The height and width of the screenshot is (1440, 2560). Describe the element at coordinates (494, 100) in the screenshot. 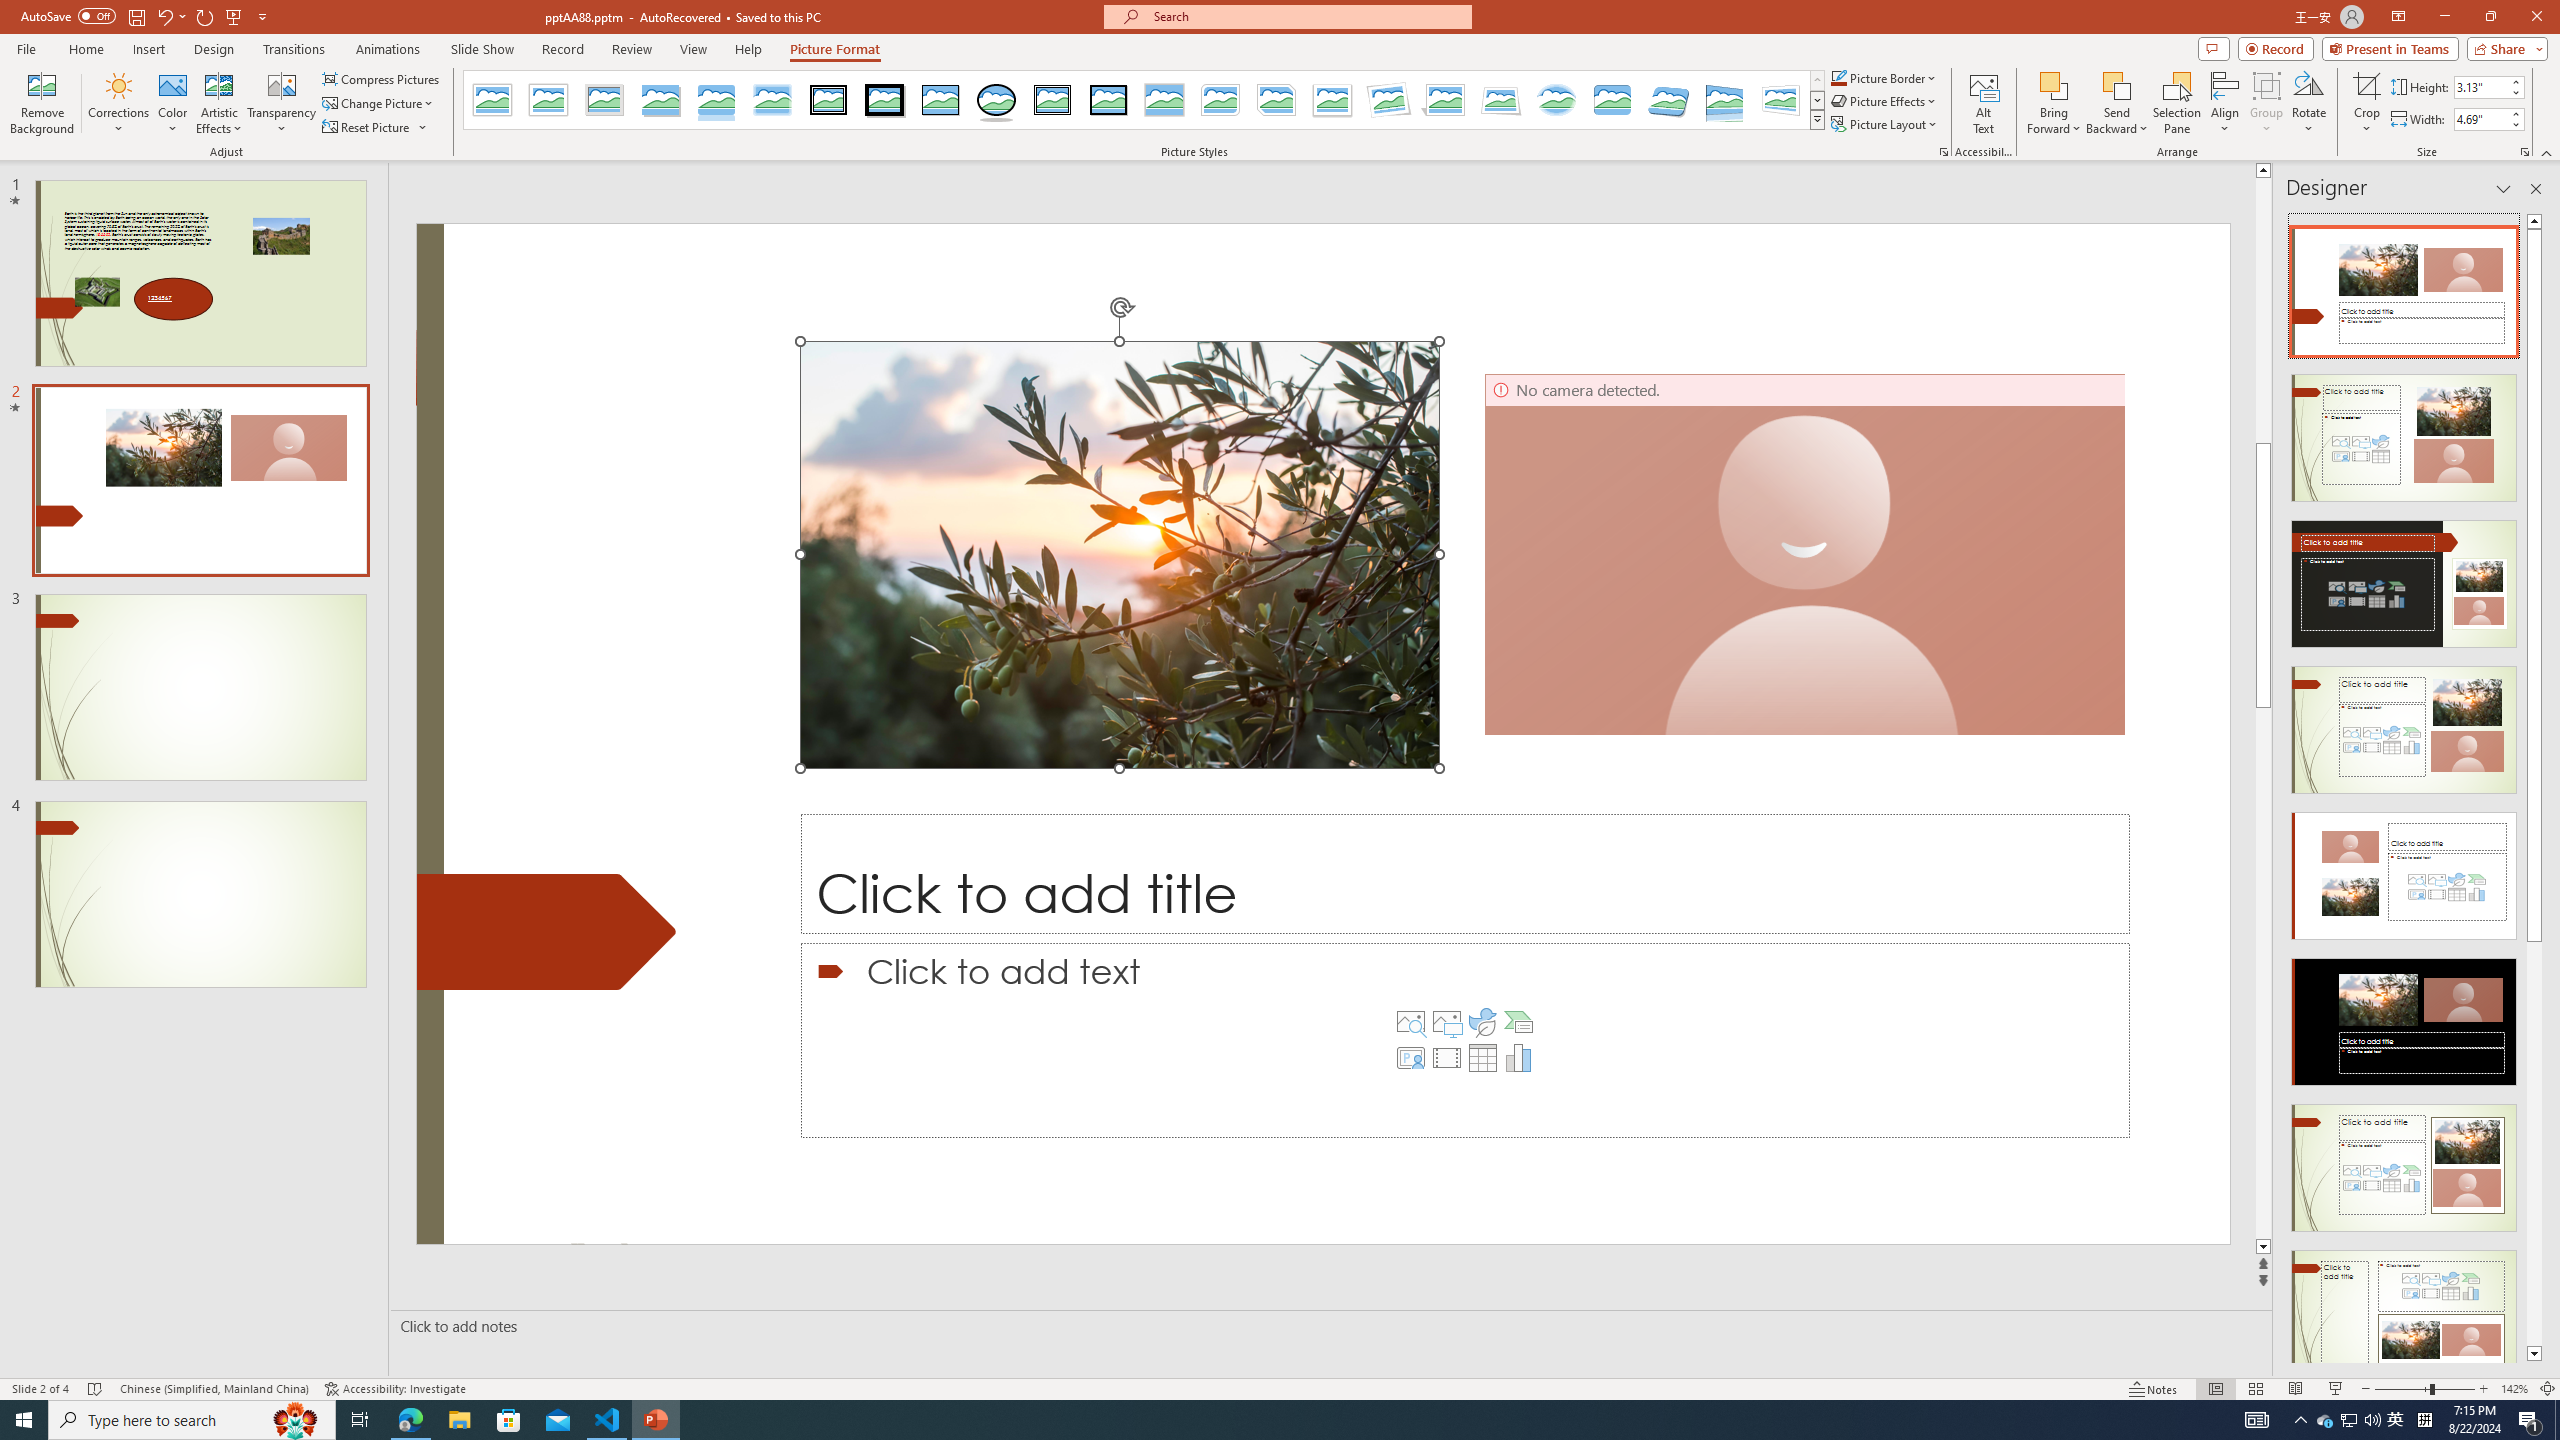

I see `Simple Frame, White` at that location.